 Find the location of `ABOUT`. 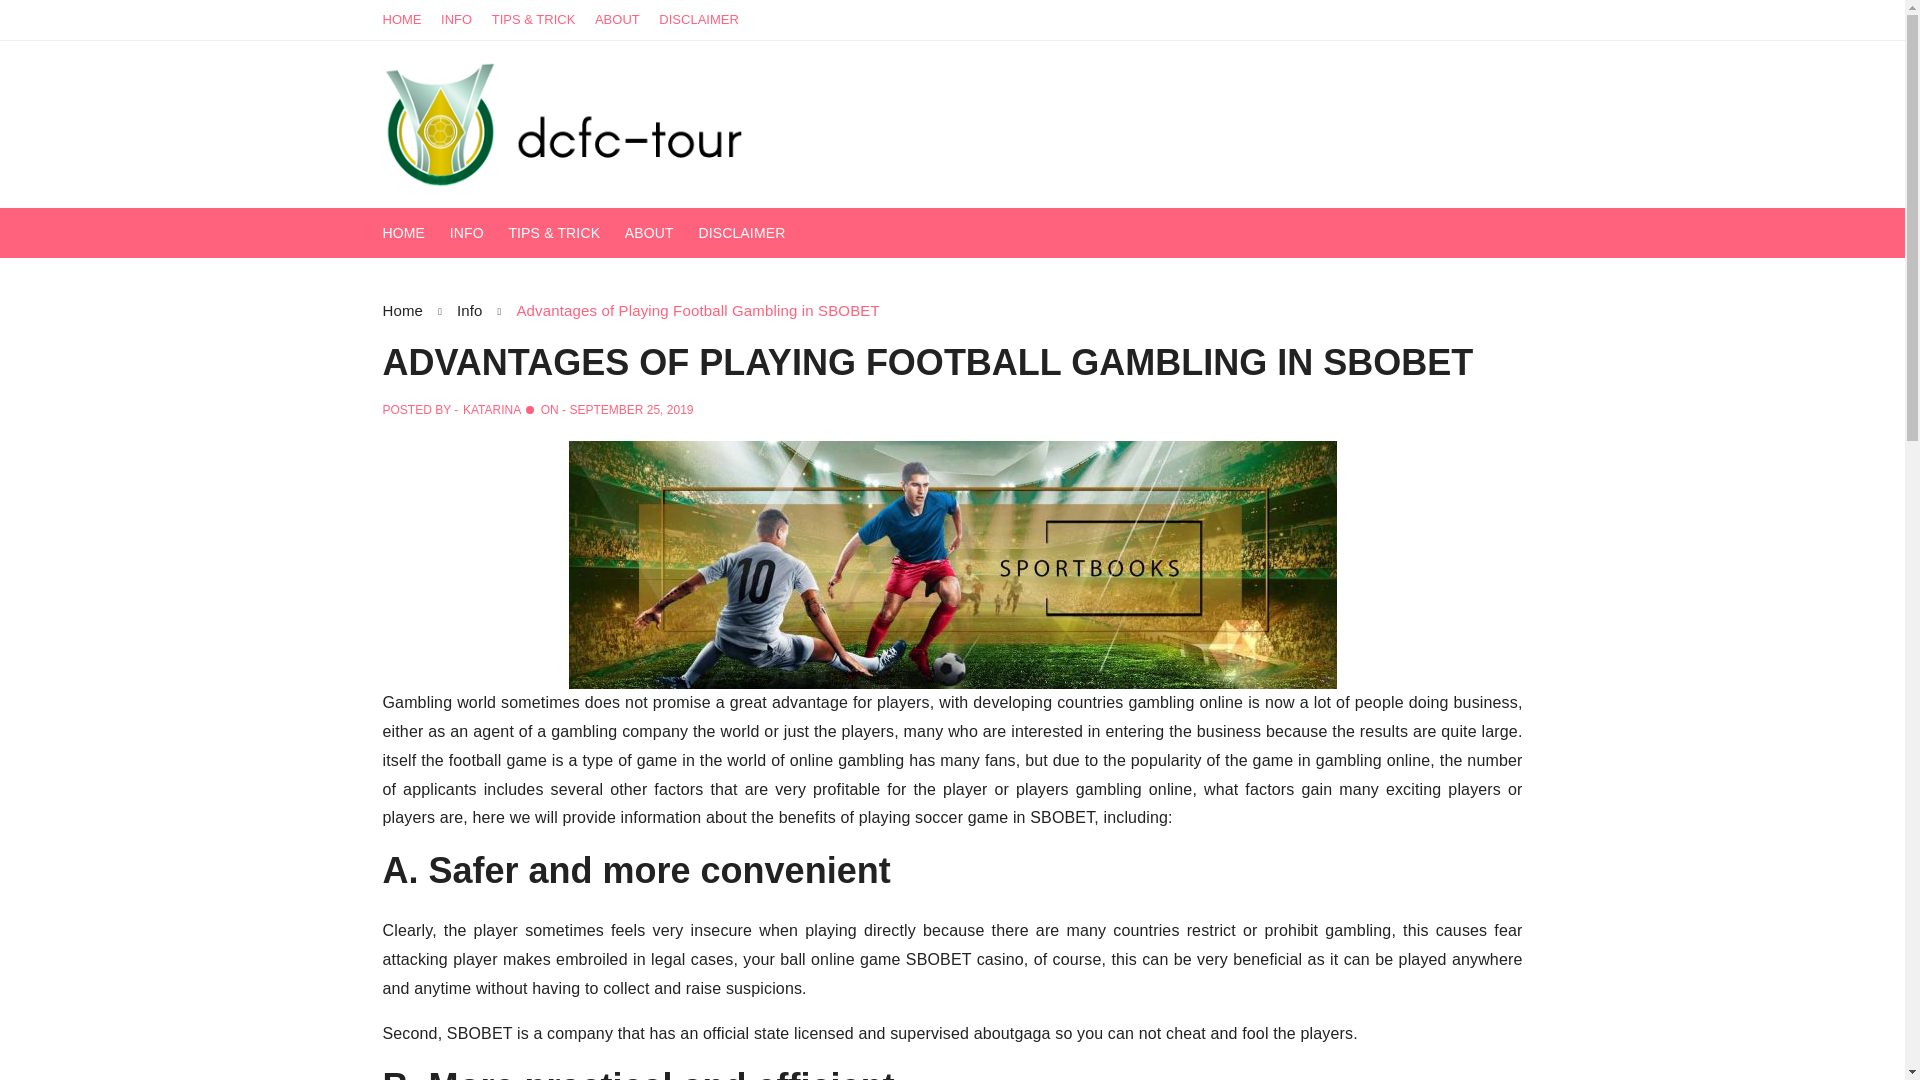

ABOUT is located at coordinates (659, 233).